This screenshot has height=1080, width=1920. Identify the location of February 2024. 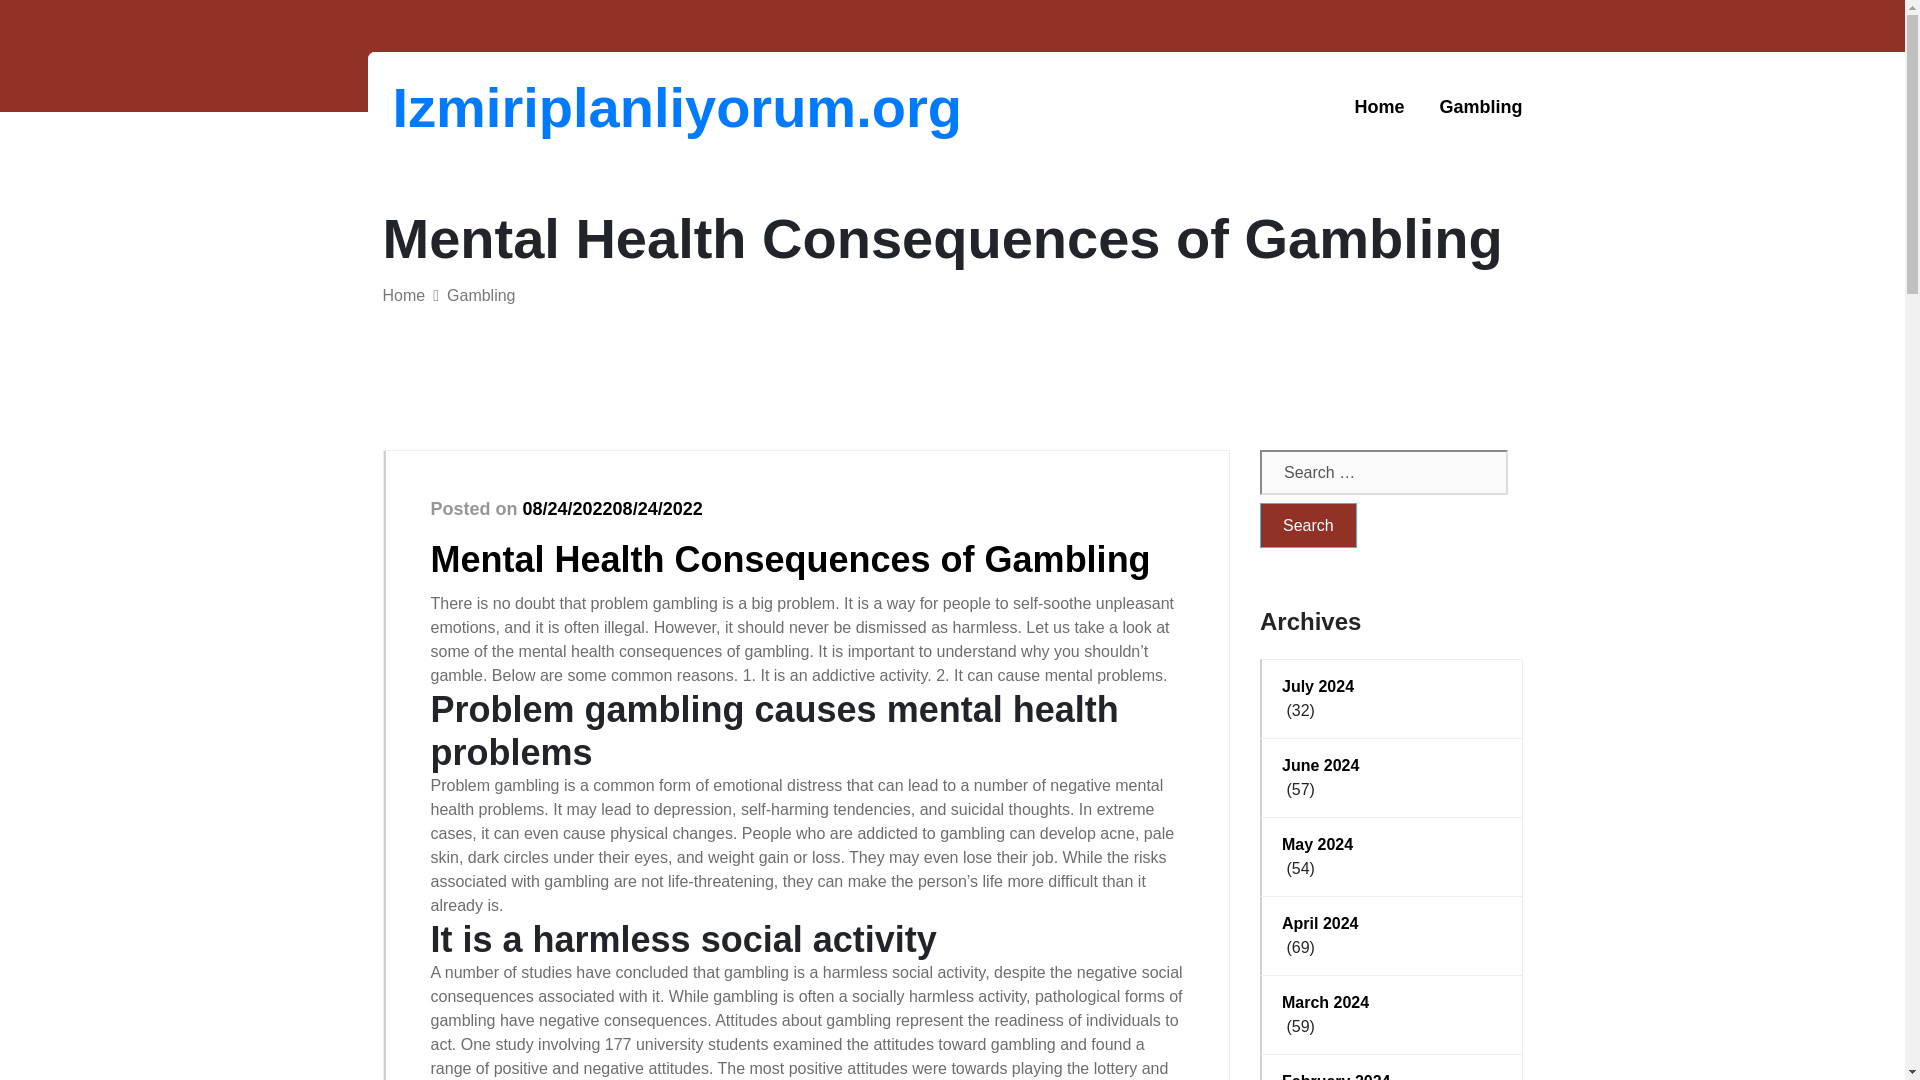
(1392, 1075).